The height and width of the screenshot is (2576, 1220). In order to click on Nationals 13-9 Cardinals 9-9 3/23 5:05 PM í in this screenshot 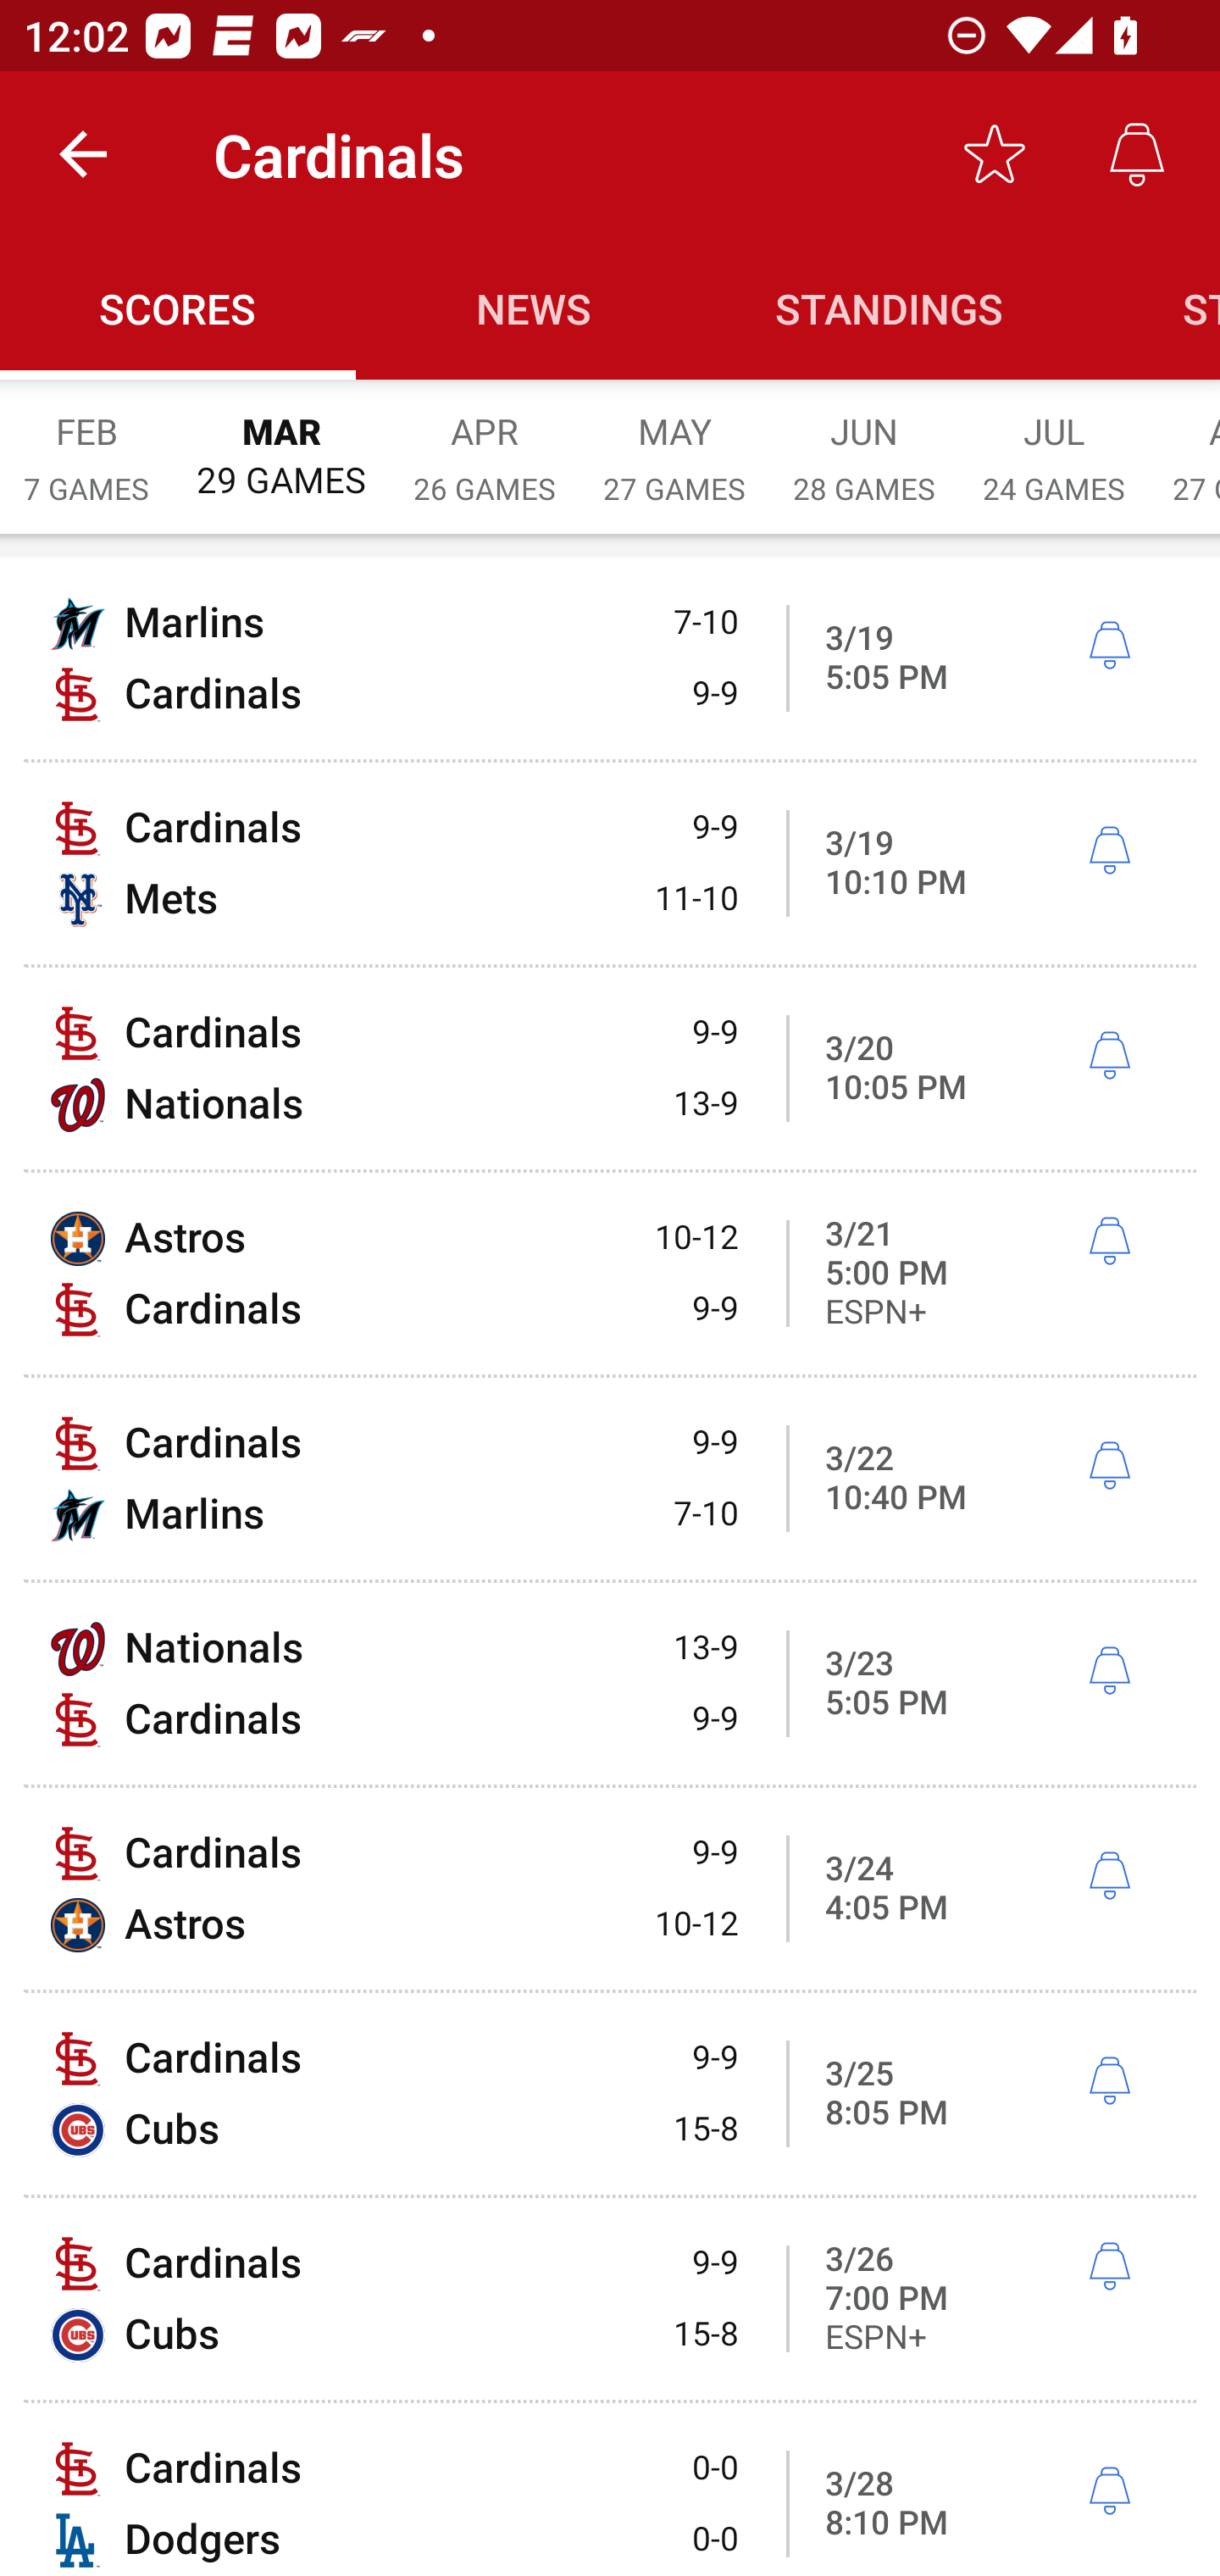, I will do `click(610, 1683)`.